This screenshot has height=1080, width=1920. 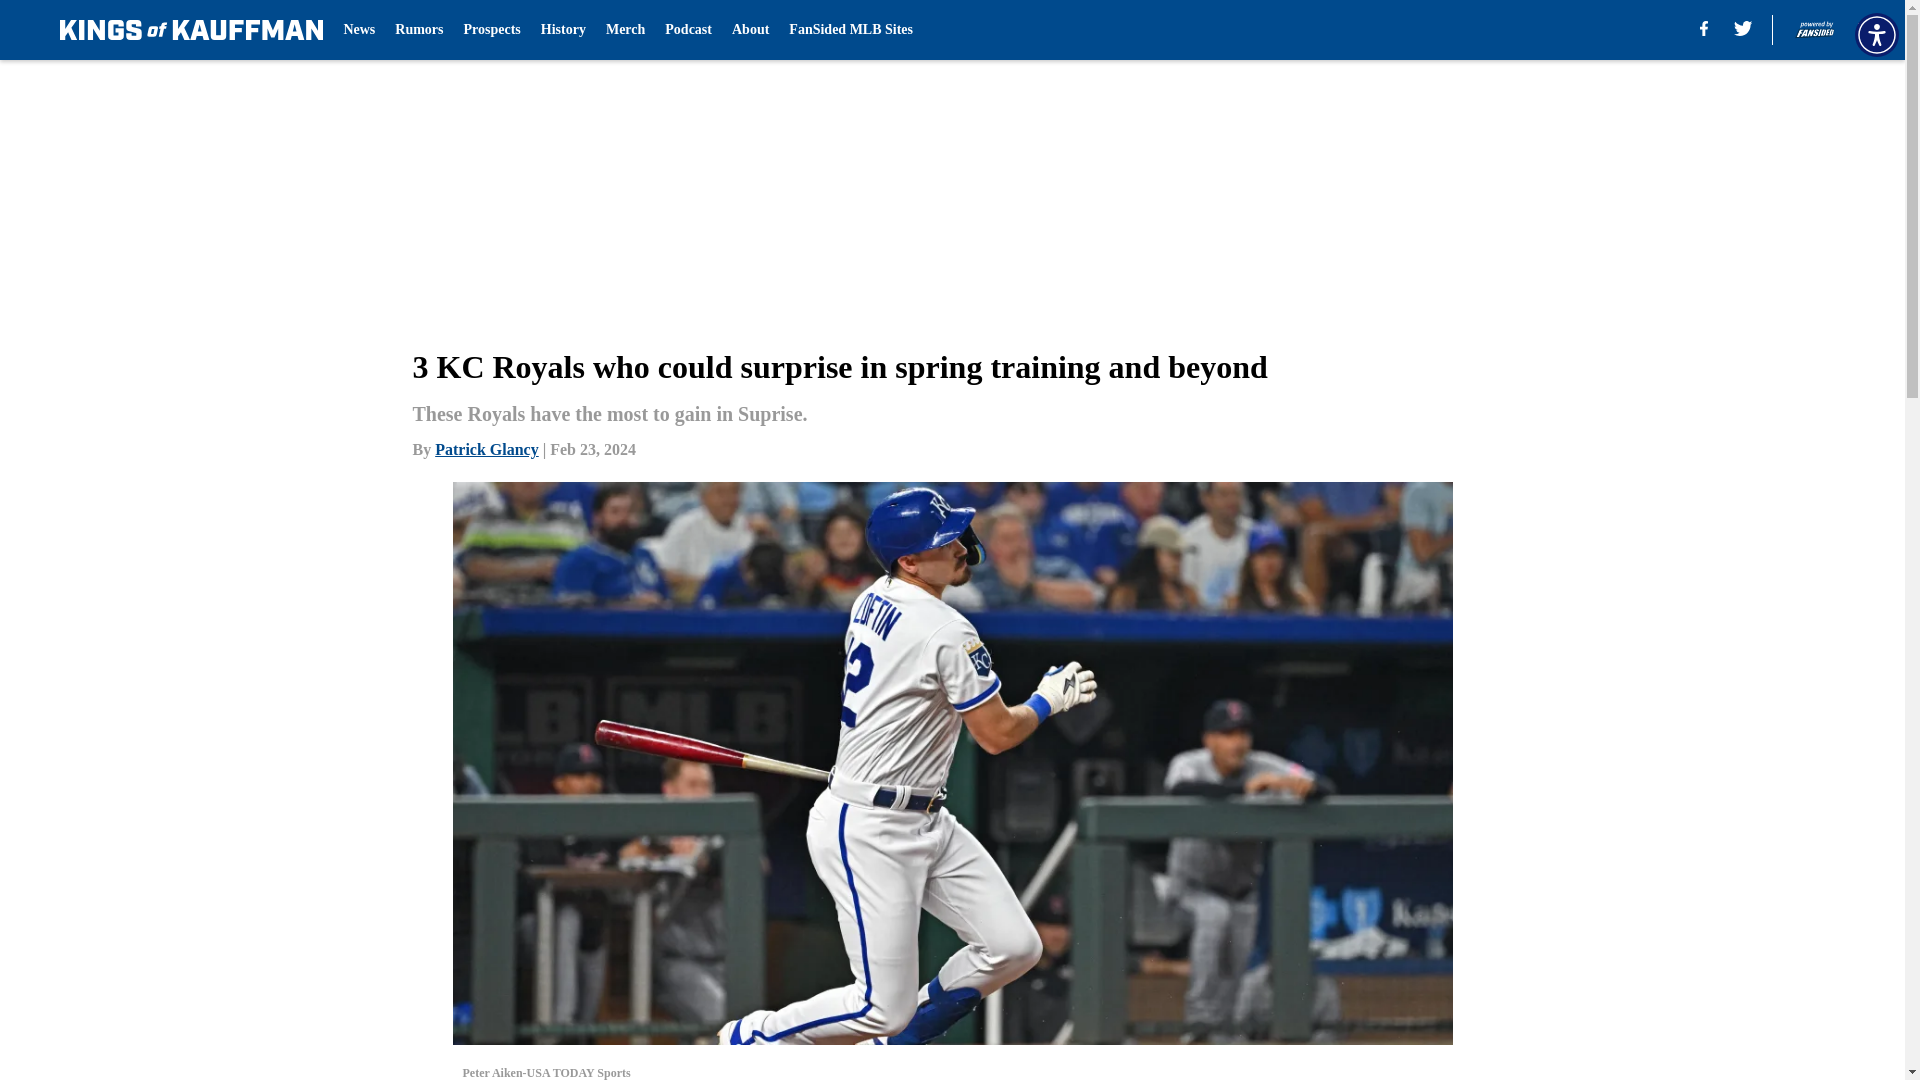 I want to click on Prospects, so click(x=492, y=30).